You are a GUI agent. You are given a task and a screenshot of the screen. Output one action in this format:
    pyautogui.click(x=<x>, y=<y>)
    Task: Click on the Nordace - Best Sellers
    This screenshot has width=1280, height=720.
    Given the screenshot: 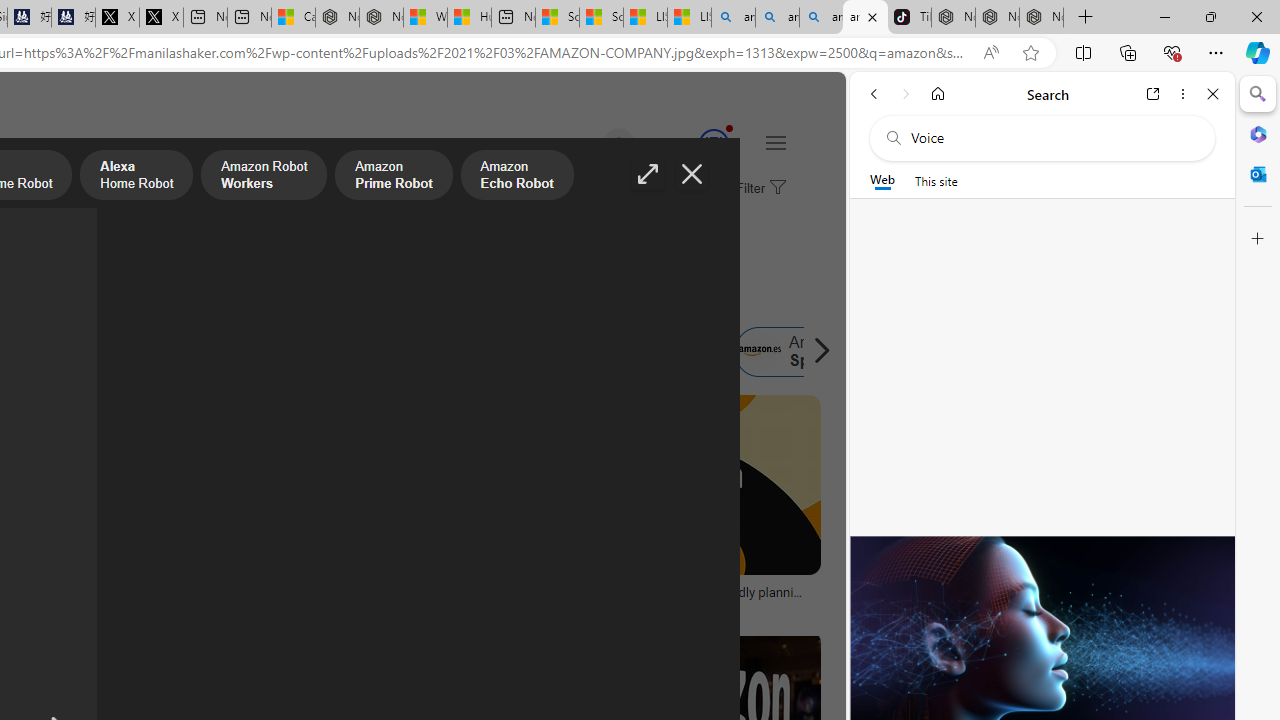 What is the action you would take?
    pyautogui.click(x=953, y=18)
    